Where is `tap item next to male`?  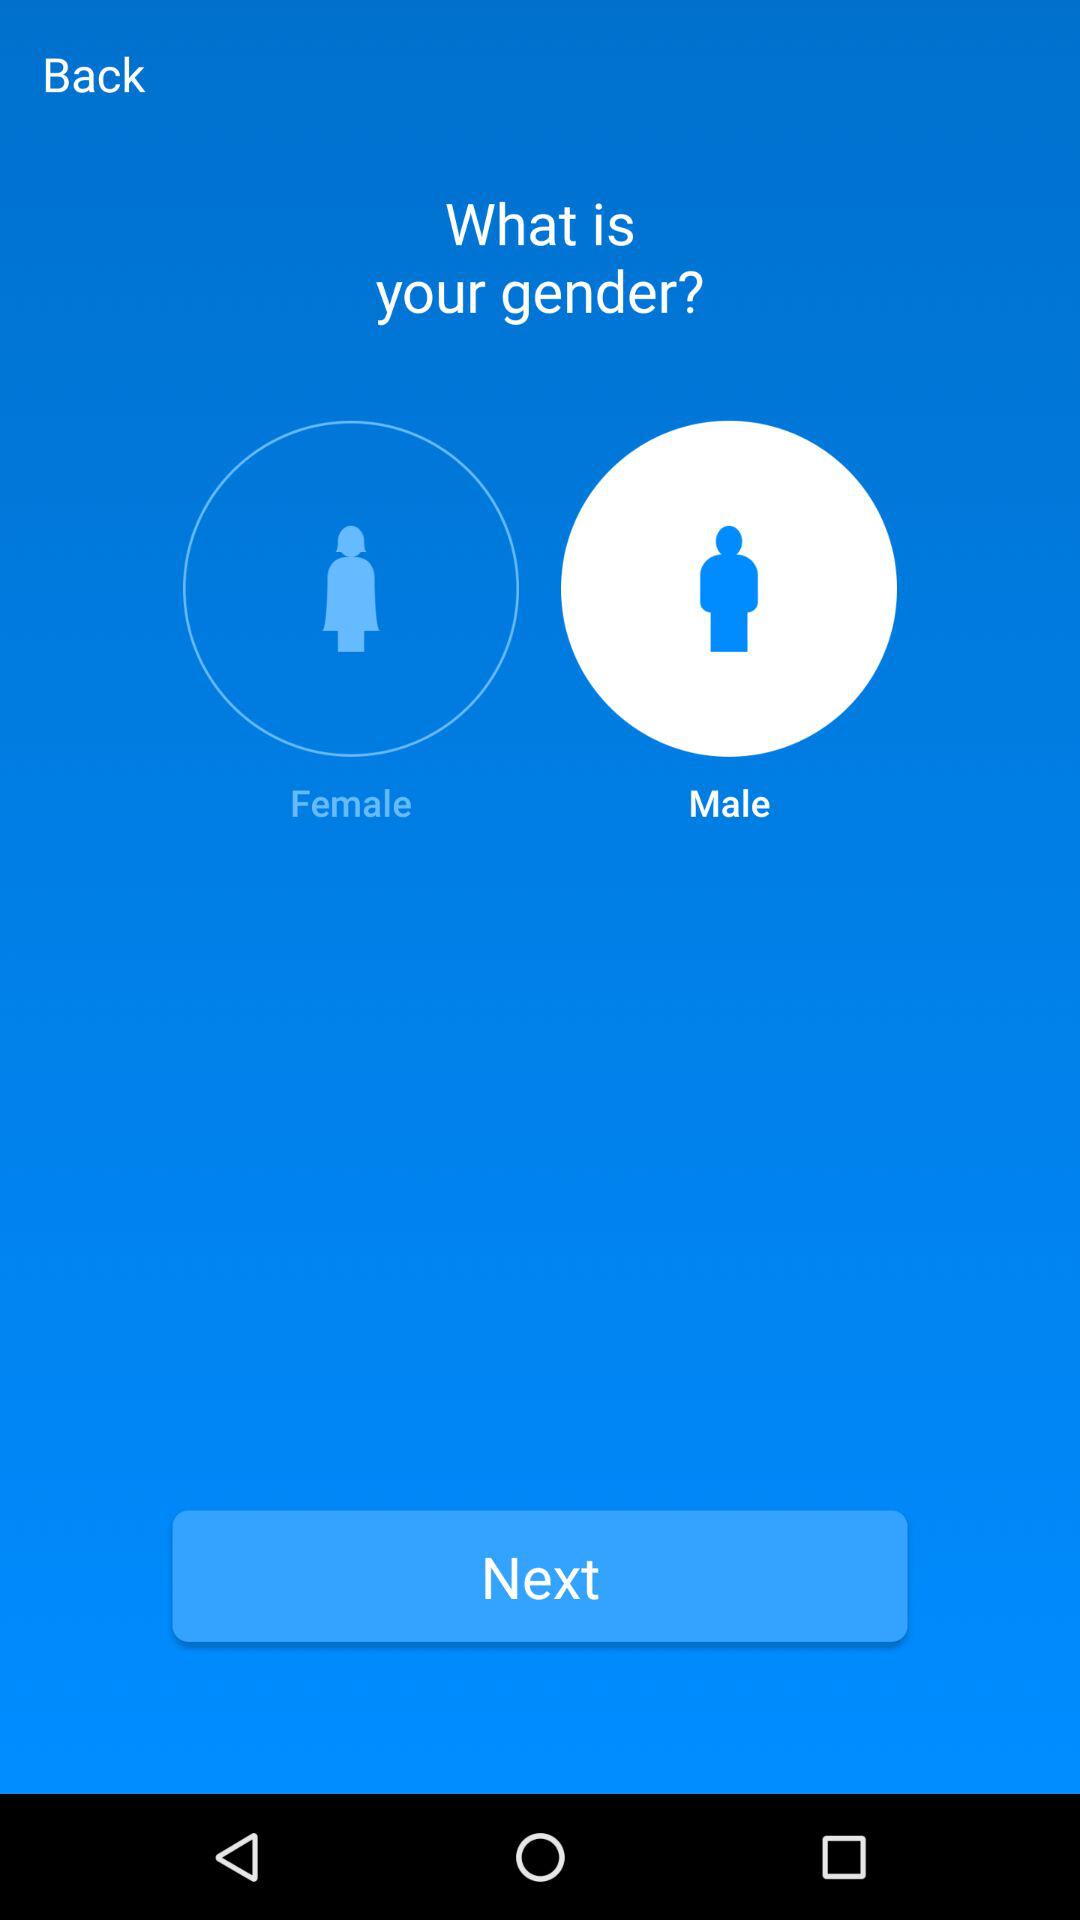 tap item next to male is located at coordinates (350, 624).